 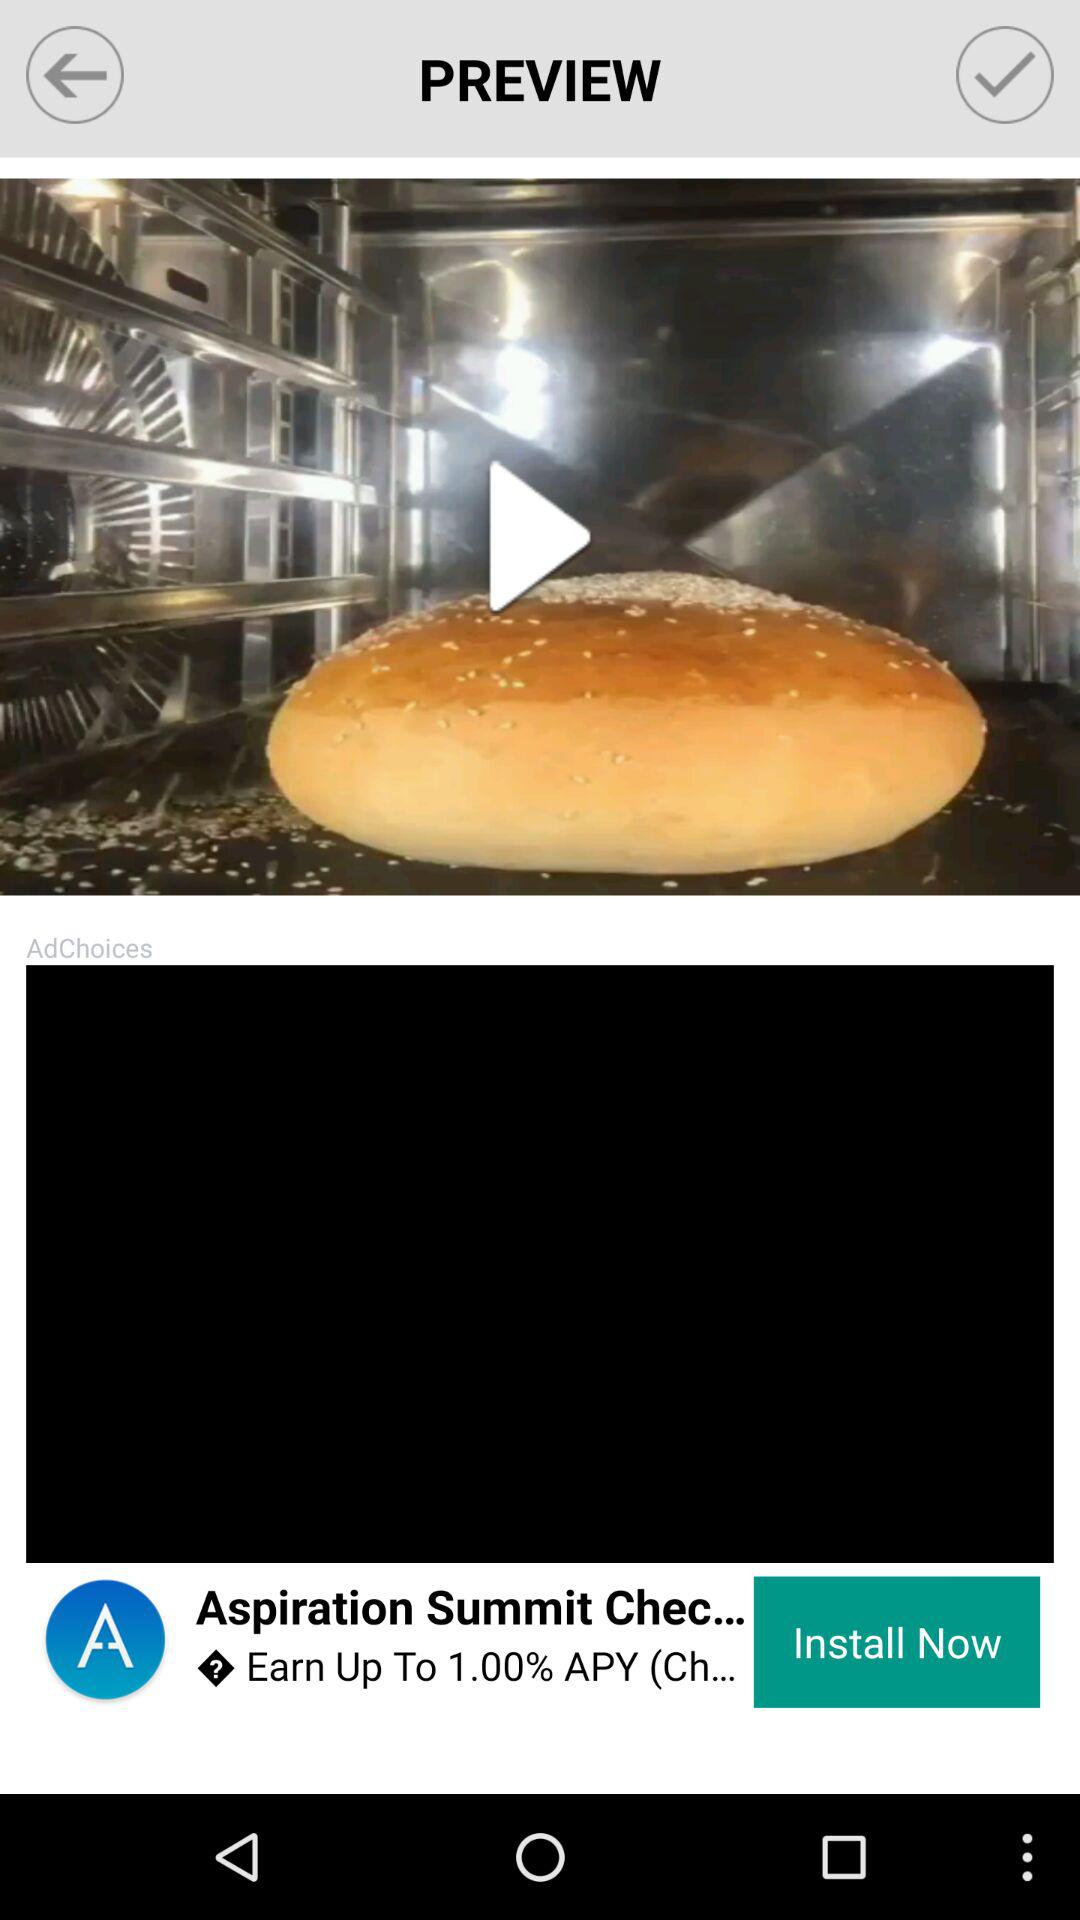 I want to click on select finish, so click(x=1004, y=74).